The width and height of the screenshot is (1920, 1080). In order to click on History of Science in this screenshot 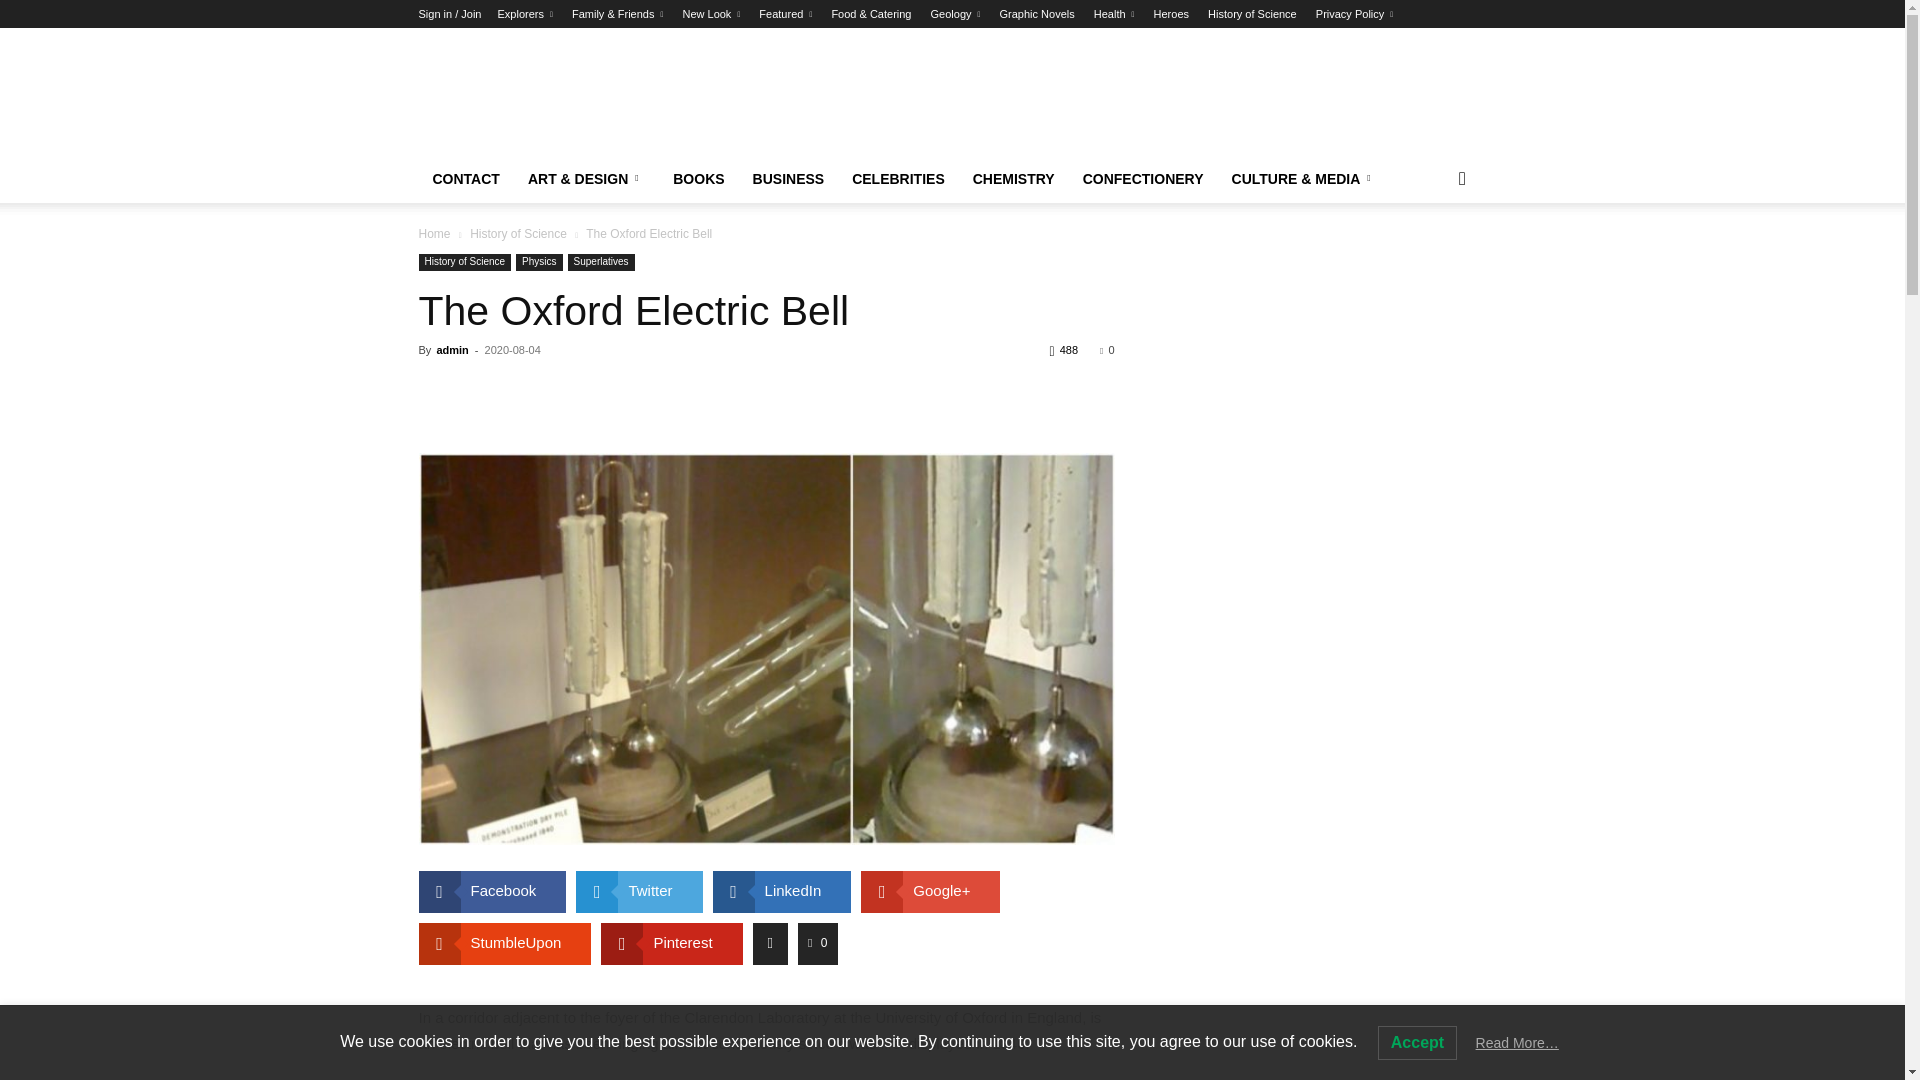, I will do `click(1252, 14)`.